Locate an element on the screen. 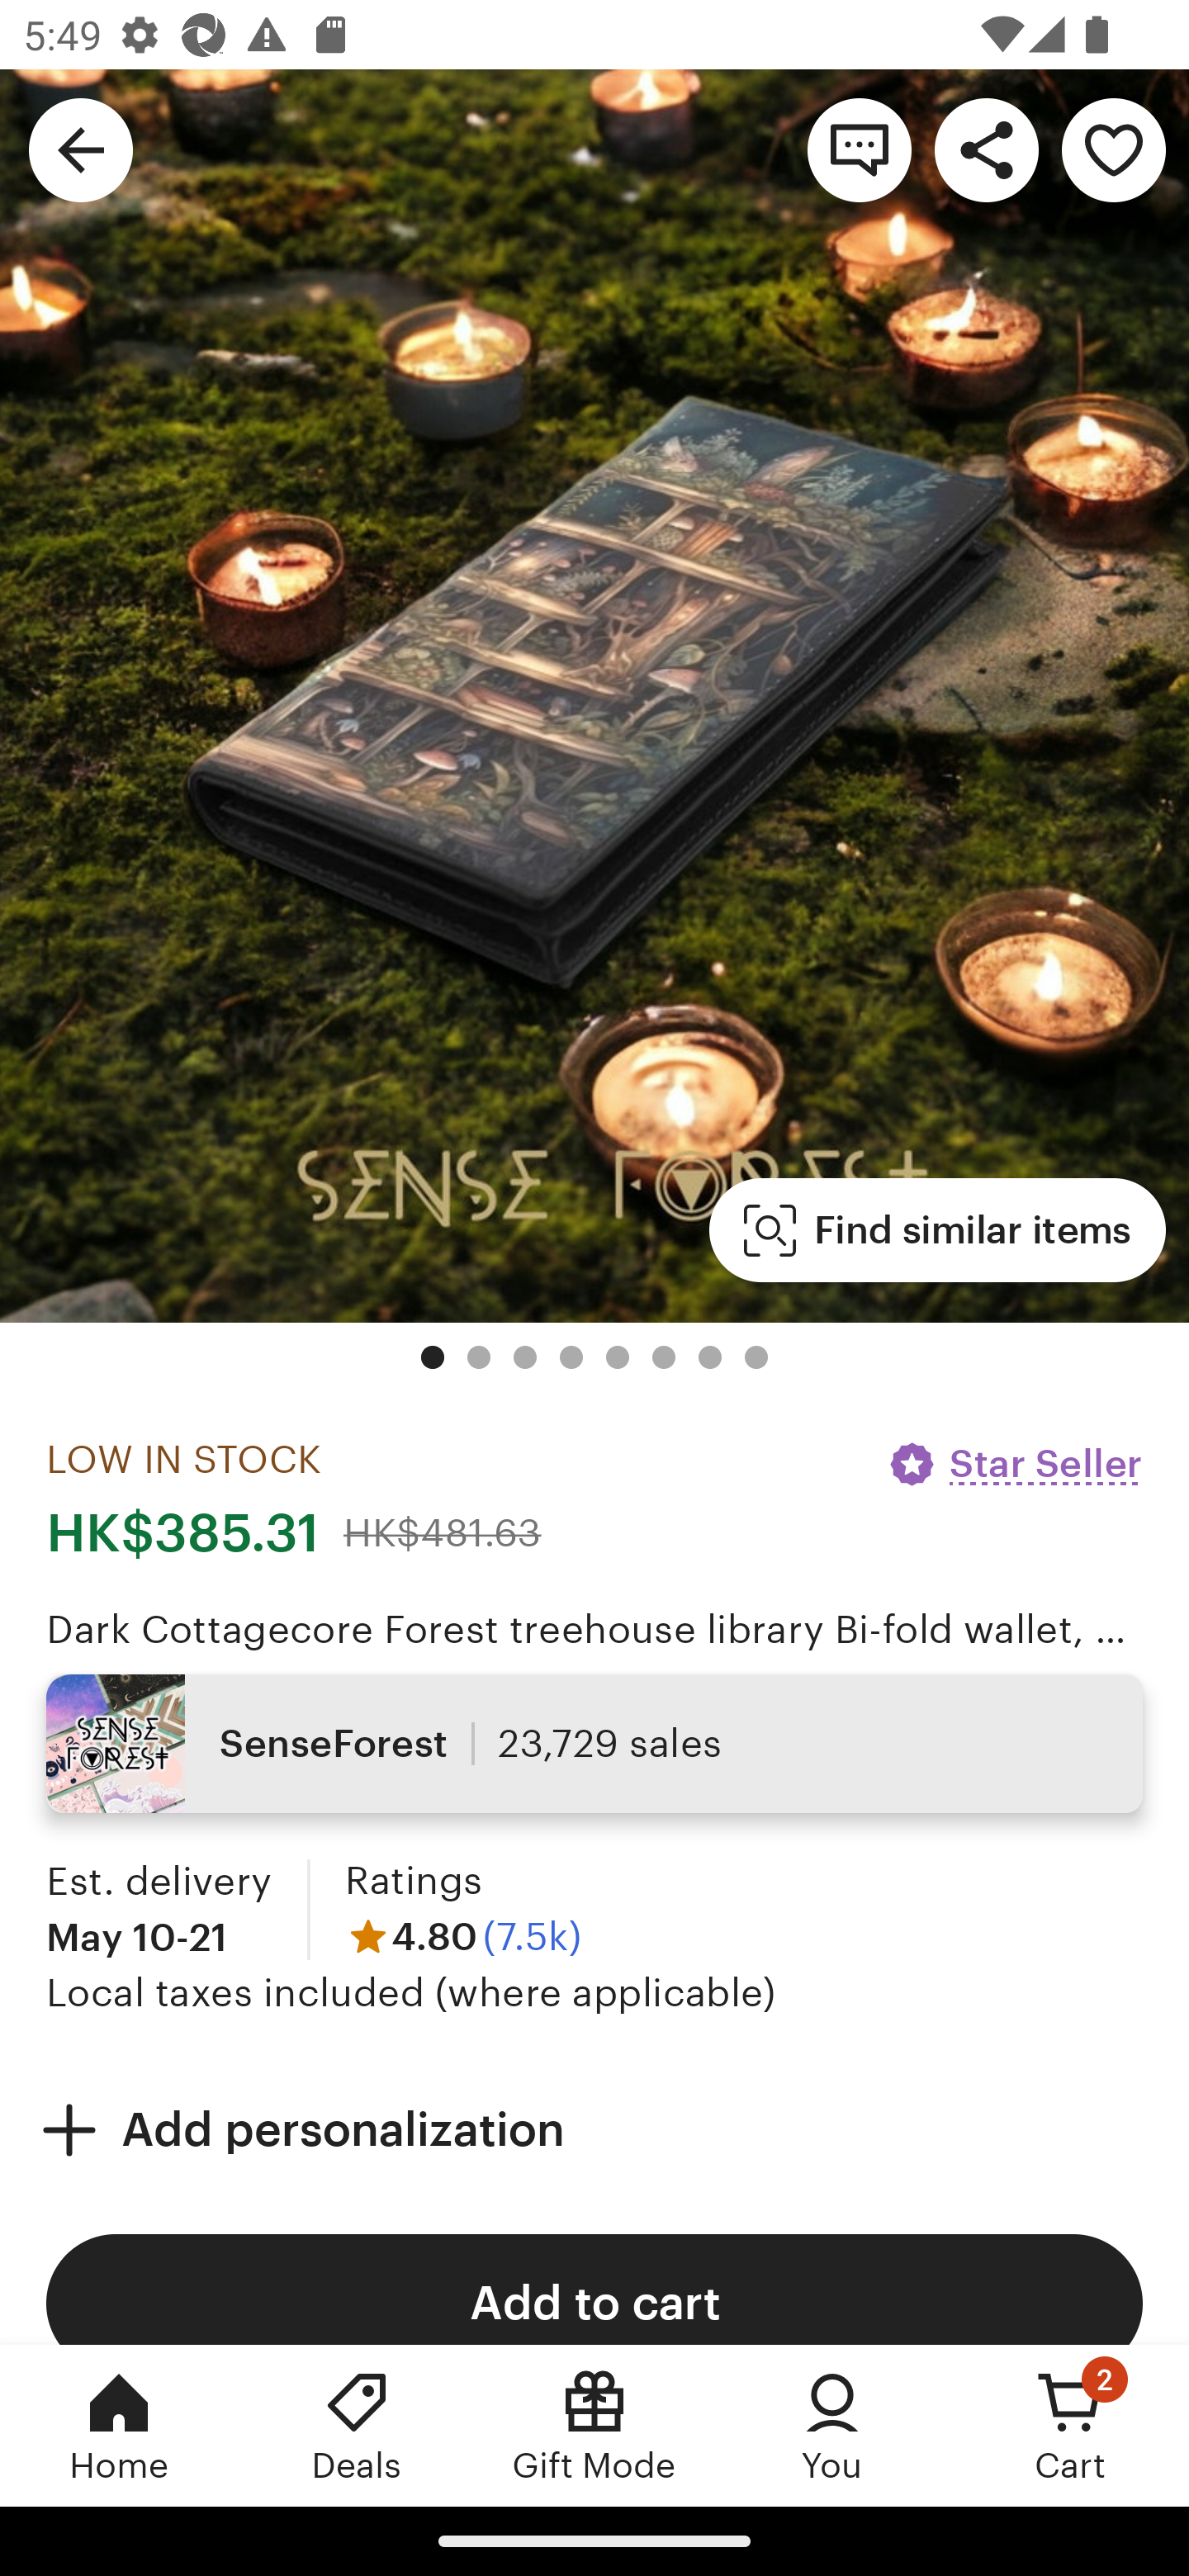 The image size is (1189, 2576). Star Seller is located at coordinates (1014, 1464).